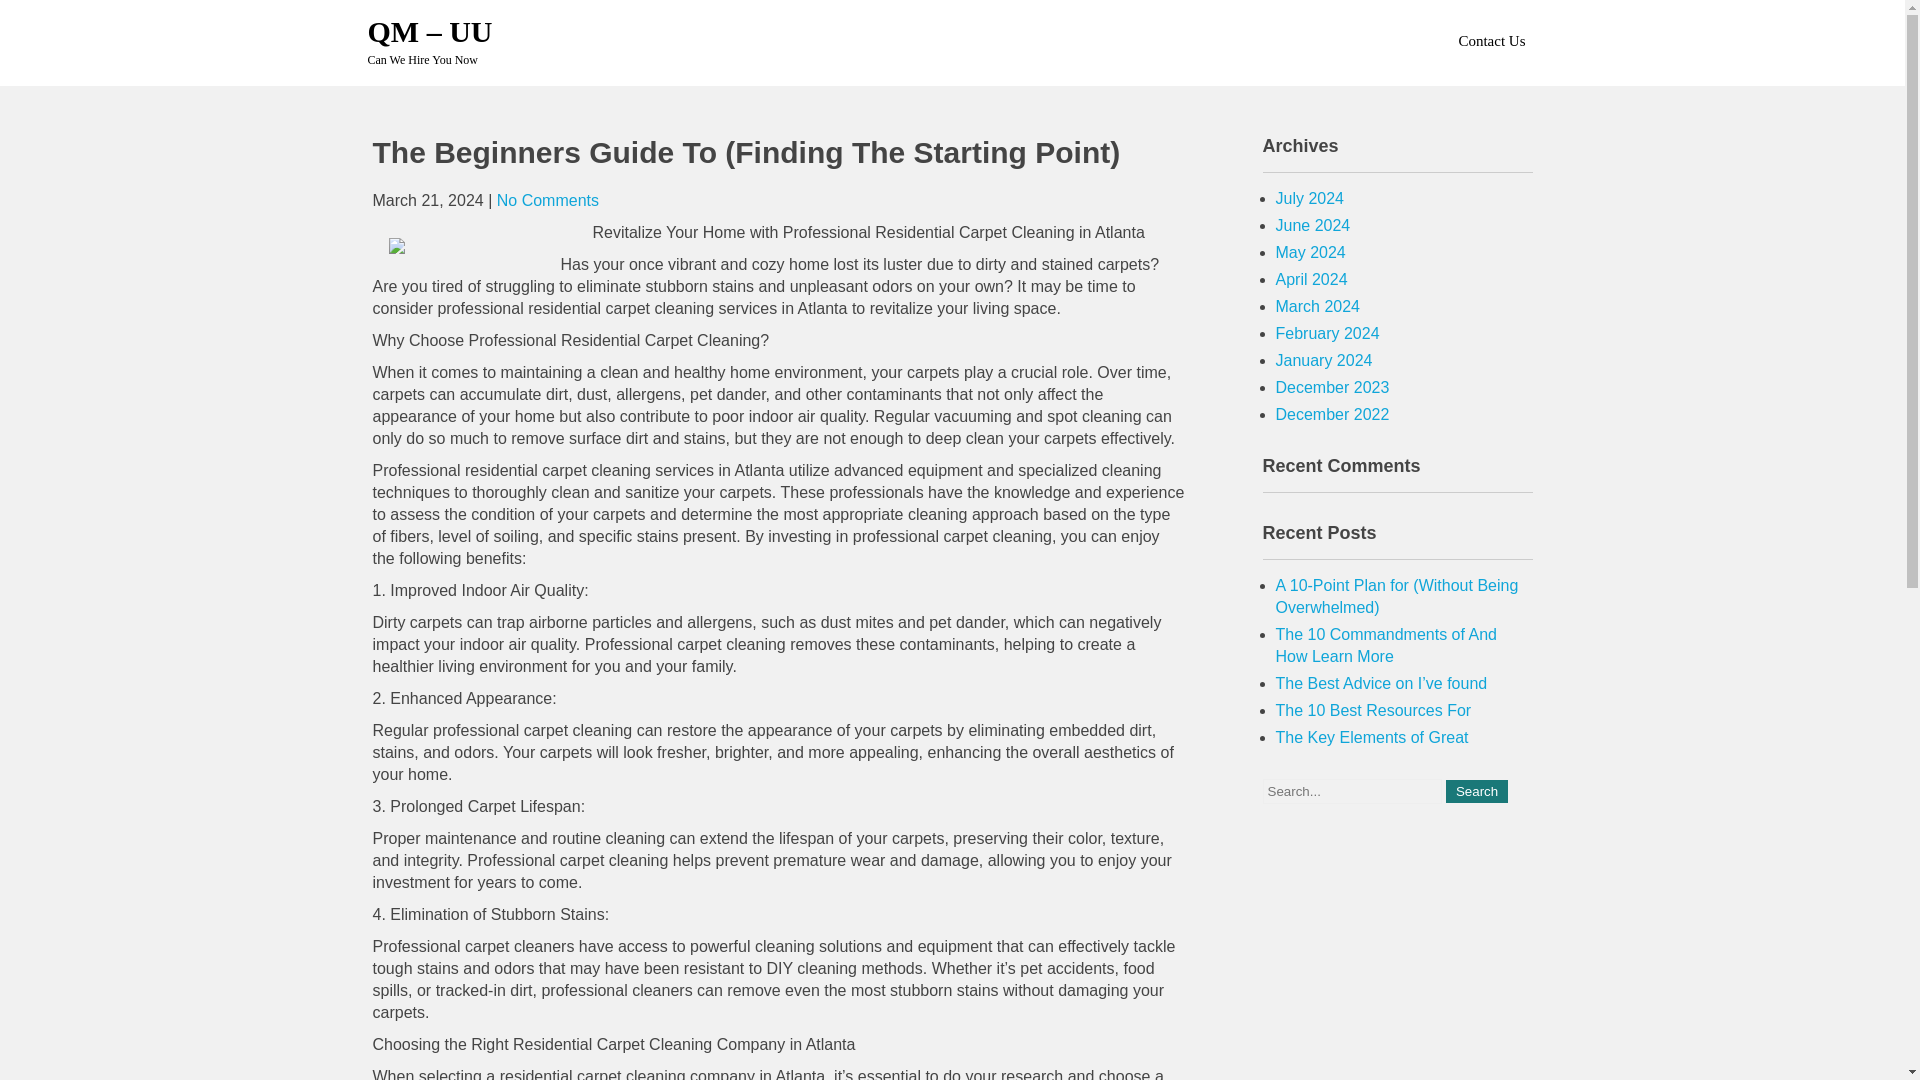 The height and width of the screenshot is (1080, 1920). I want to click on January 2024, so click(1324, 360).